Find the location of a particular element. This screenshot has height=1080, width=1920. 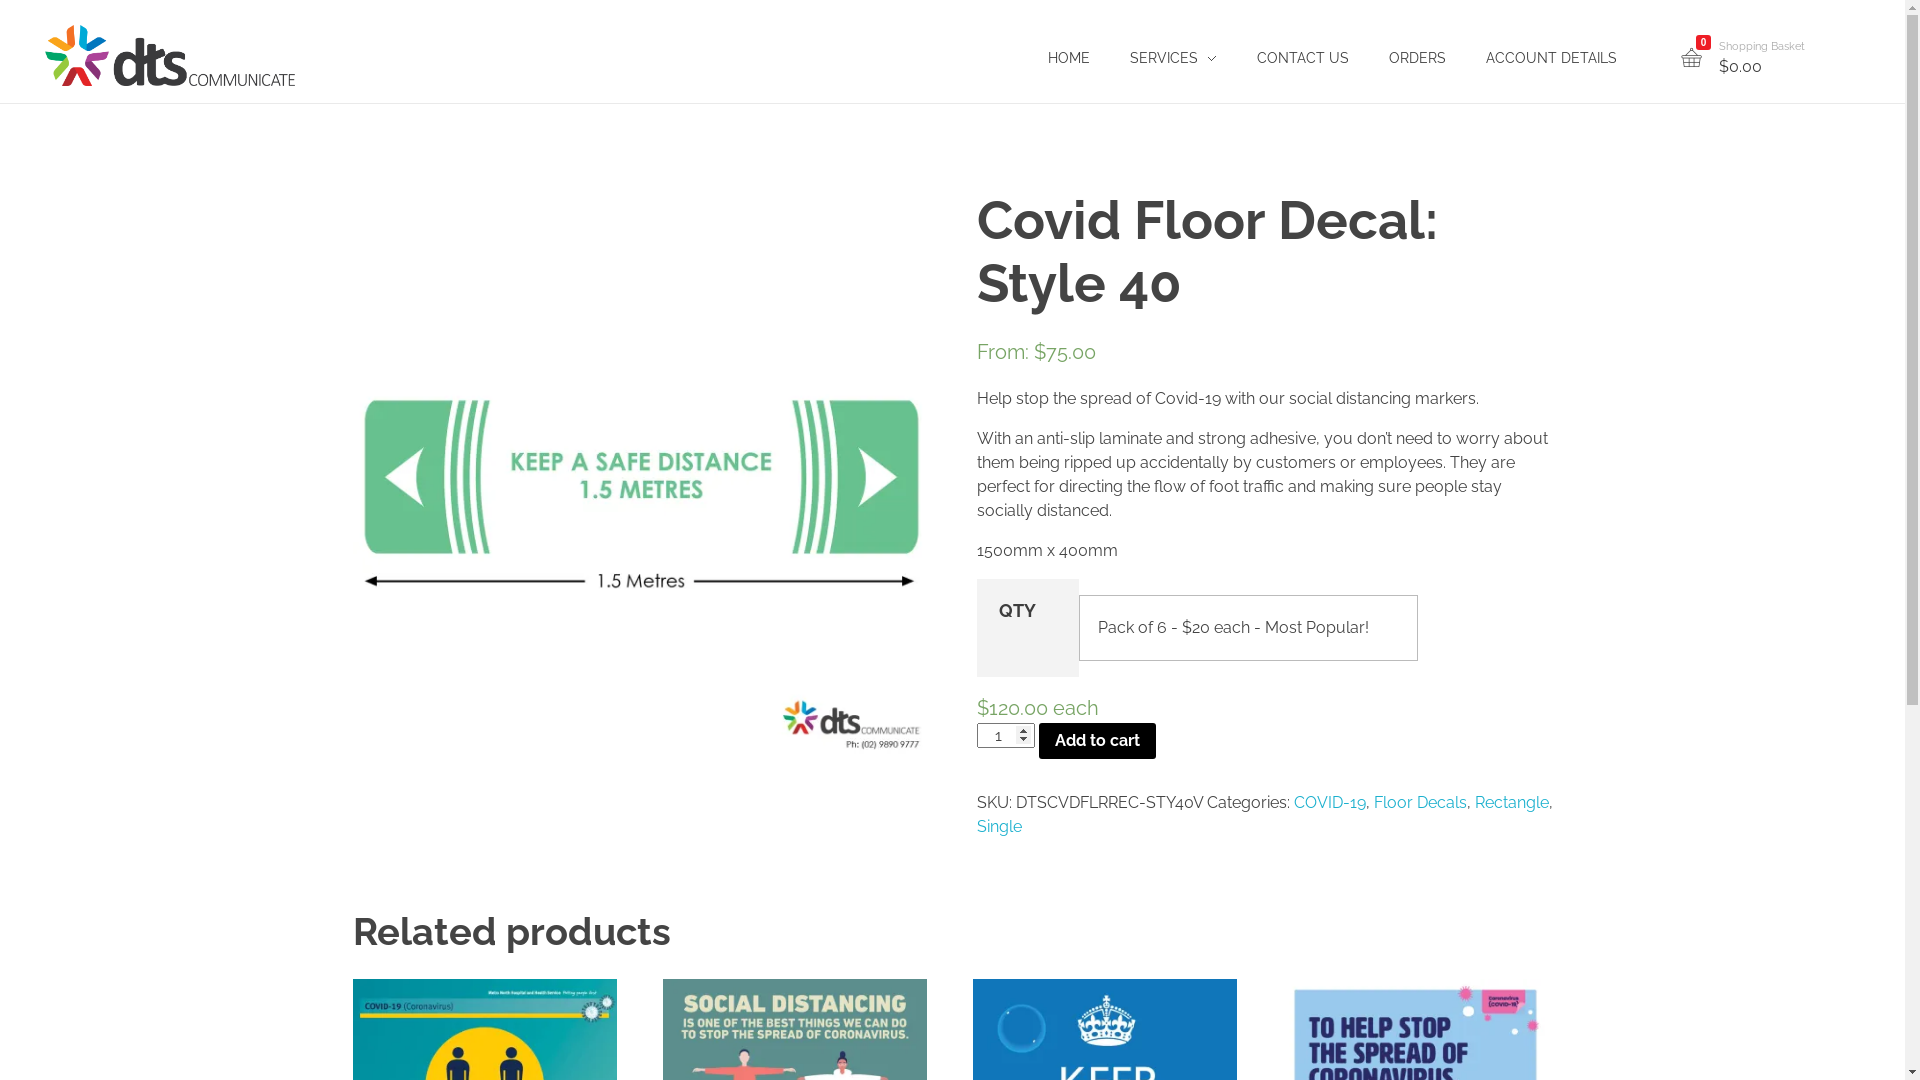

CONTACT US is located at coordinates (1303, 58).